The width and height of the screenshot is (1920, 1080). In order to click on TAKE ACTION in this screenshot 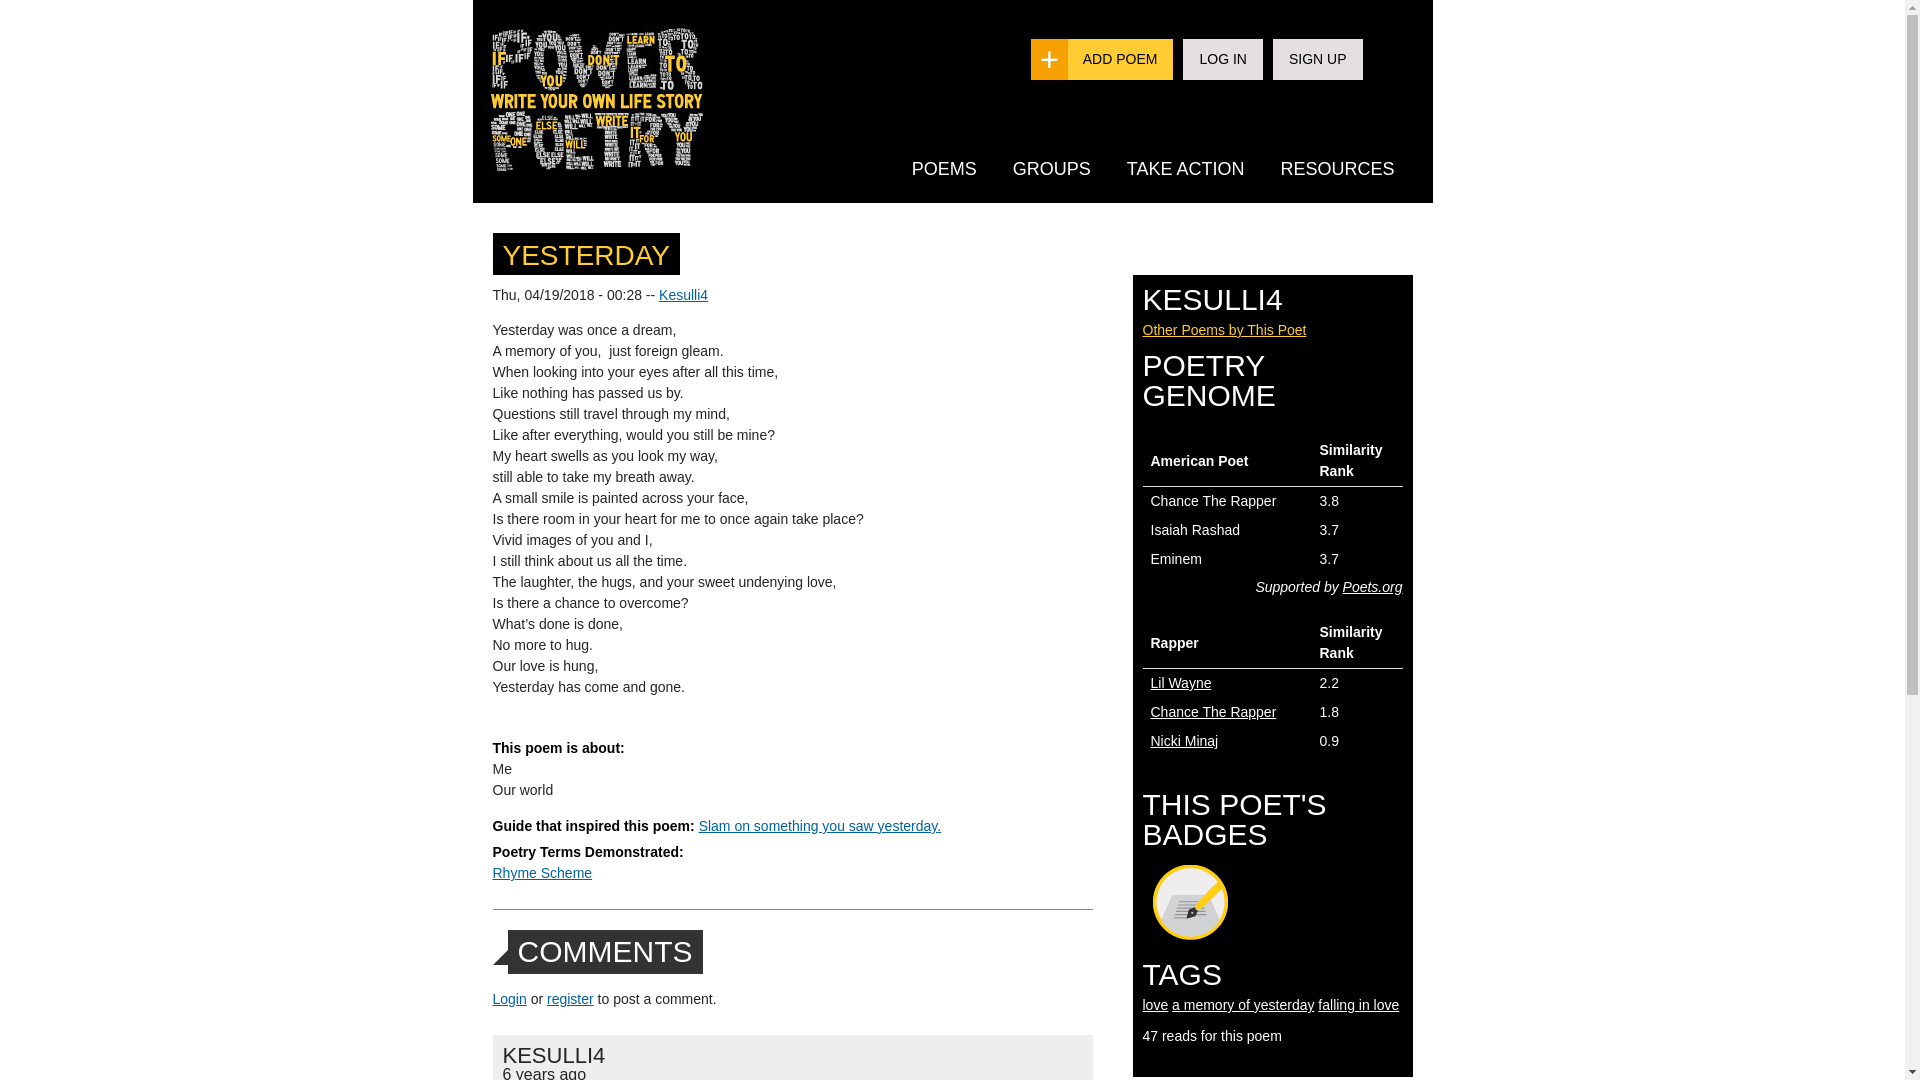, I will do `click(1186, 168)`.